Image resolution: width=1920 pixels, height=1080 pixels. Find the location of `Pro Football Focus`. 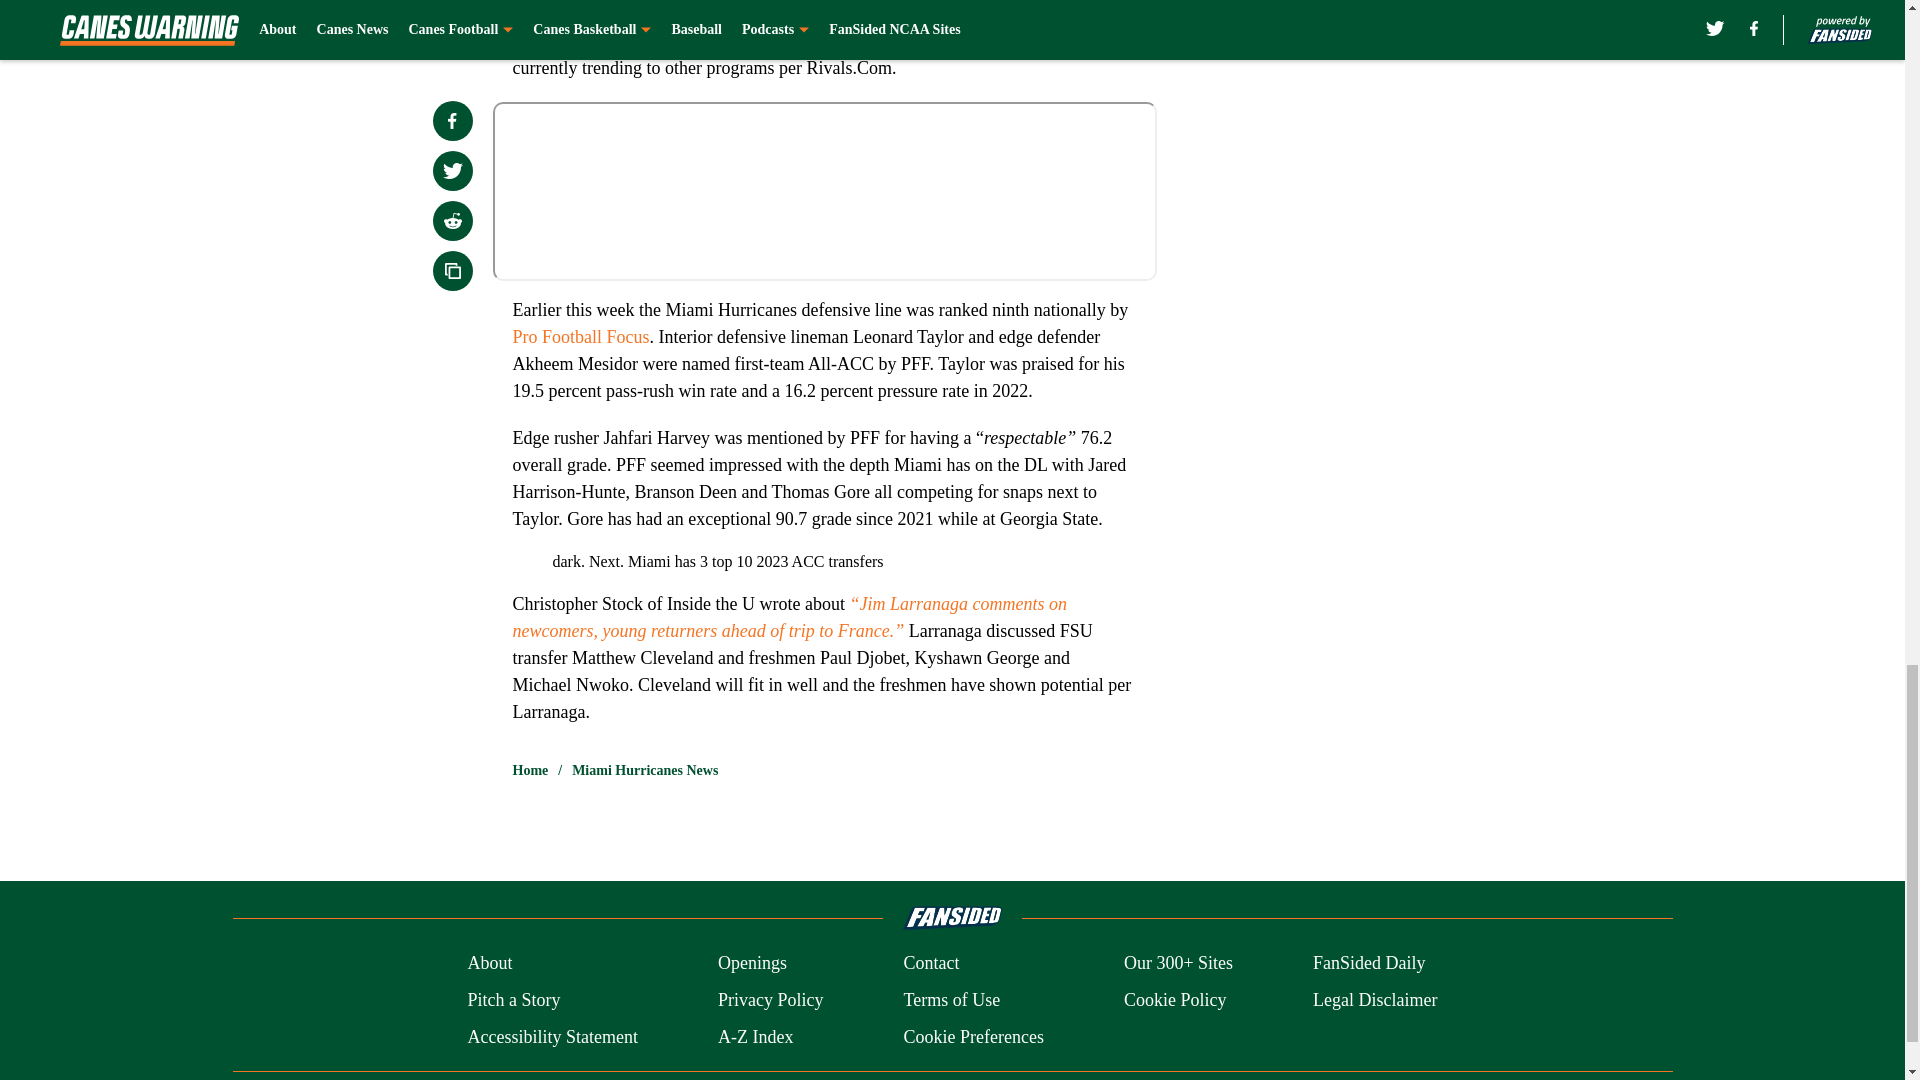

Pro Football Focus is located at coordinates (580, 336).